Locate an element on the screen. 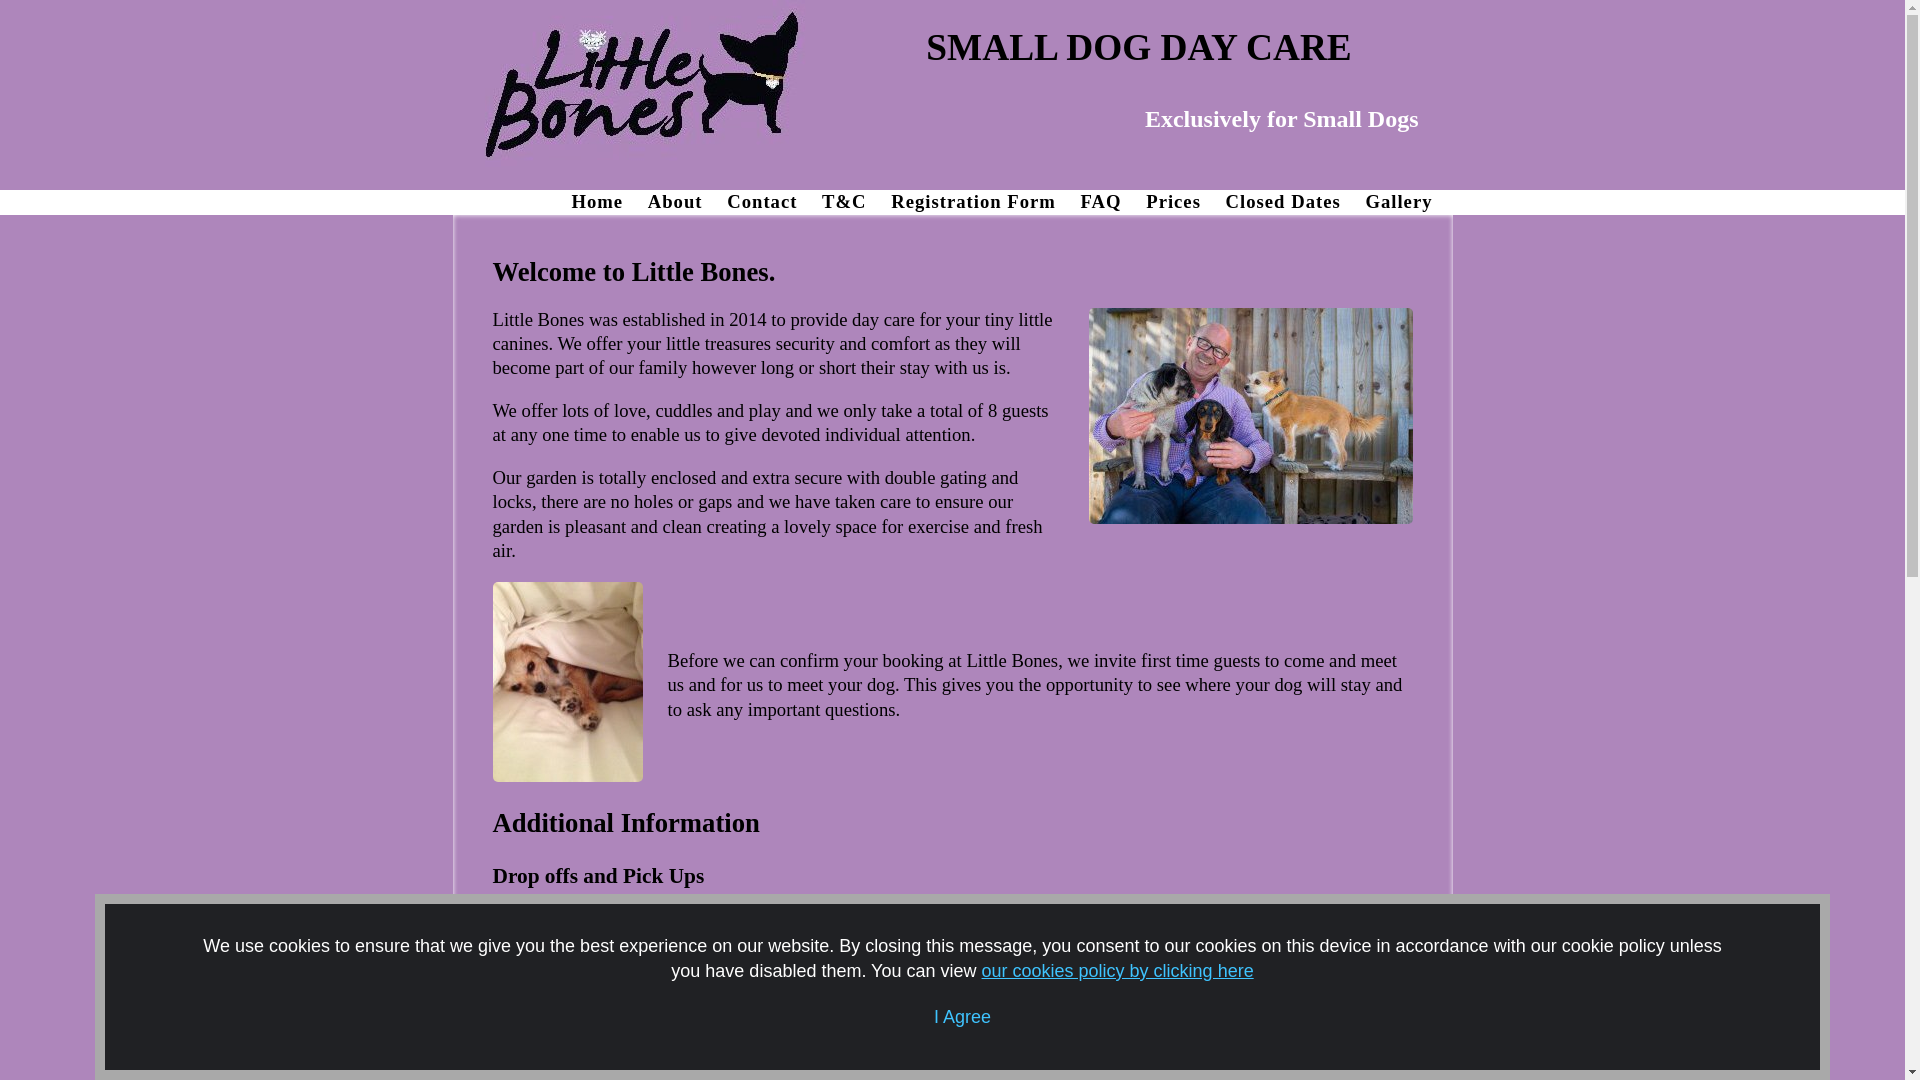  About is located at coordinates (686, 201).